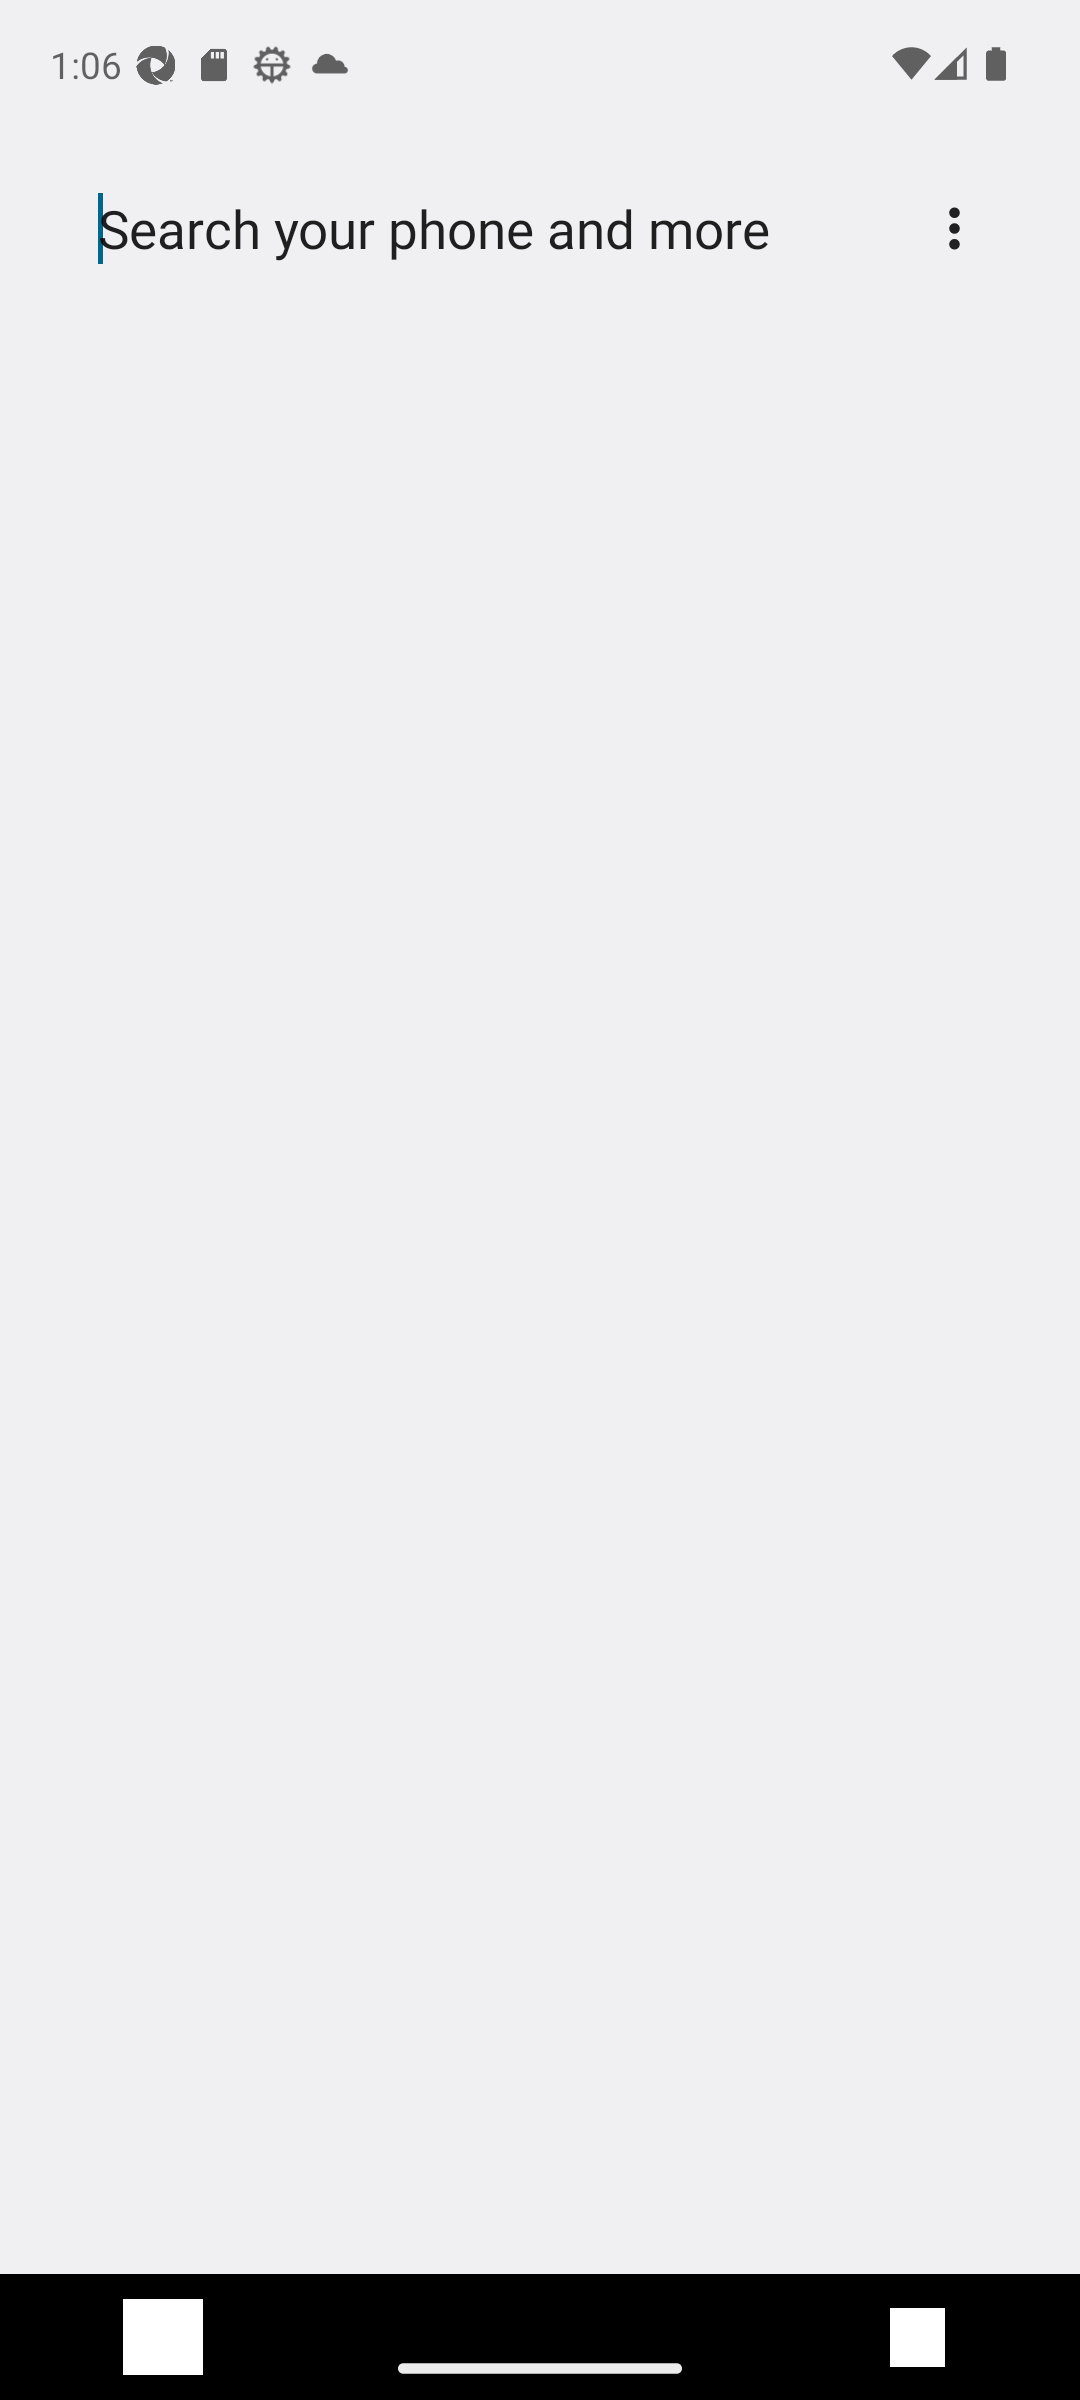 This screenshot has width=1080, height=2400. I want to click on Search your phone and more, so click(492, 229).